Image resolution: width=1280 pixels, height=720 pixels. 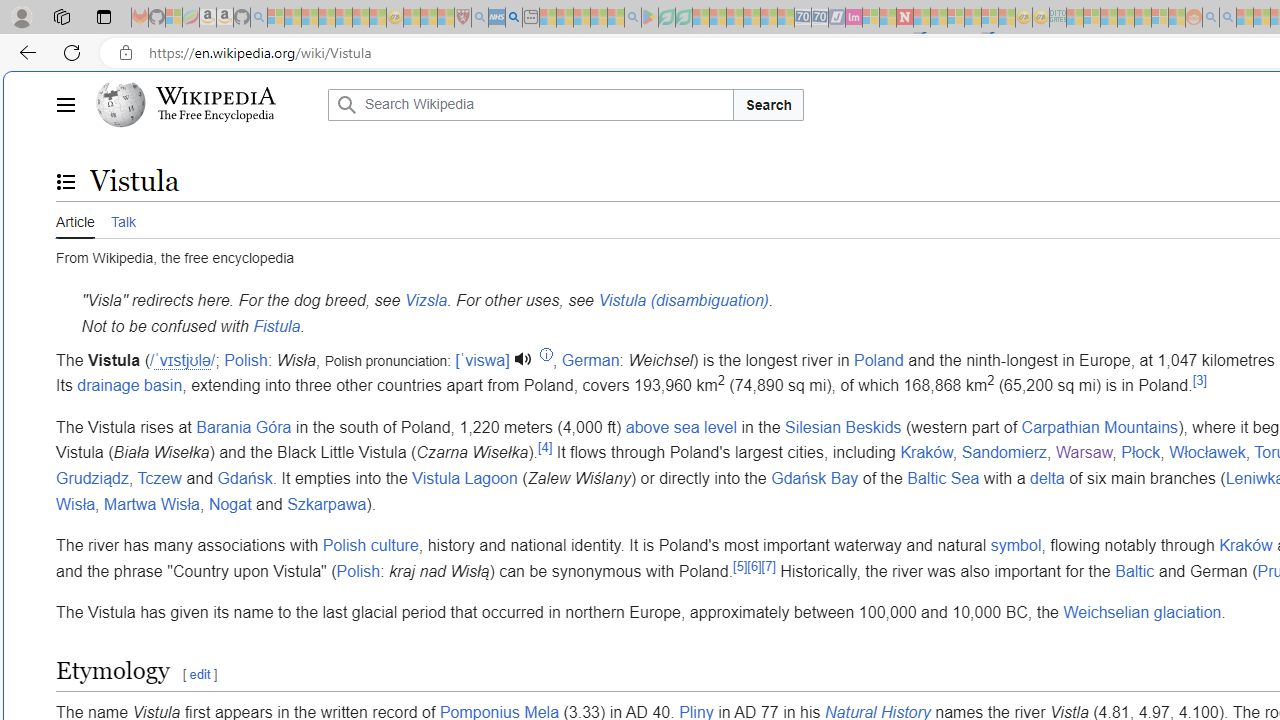 What do you see at coordinates (230, 504) in the screenshot?
I see `Nogat` at bounding box center [230, 504].